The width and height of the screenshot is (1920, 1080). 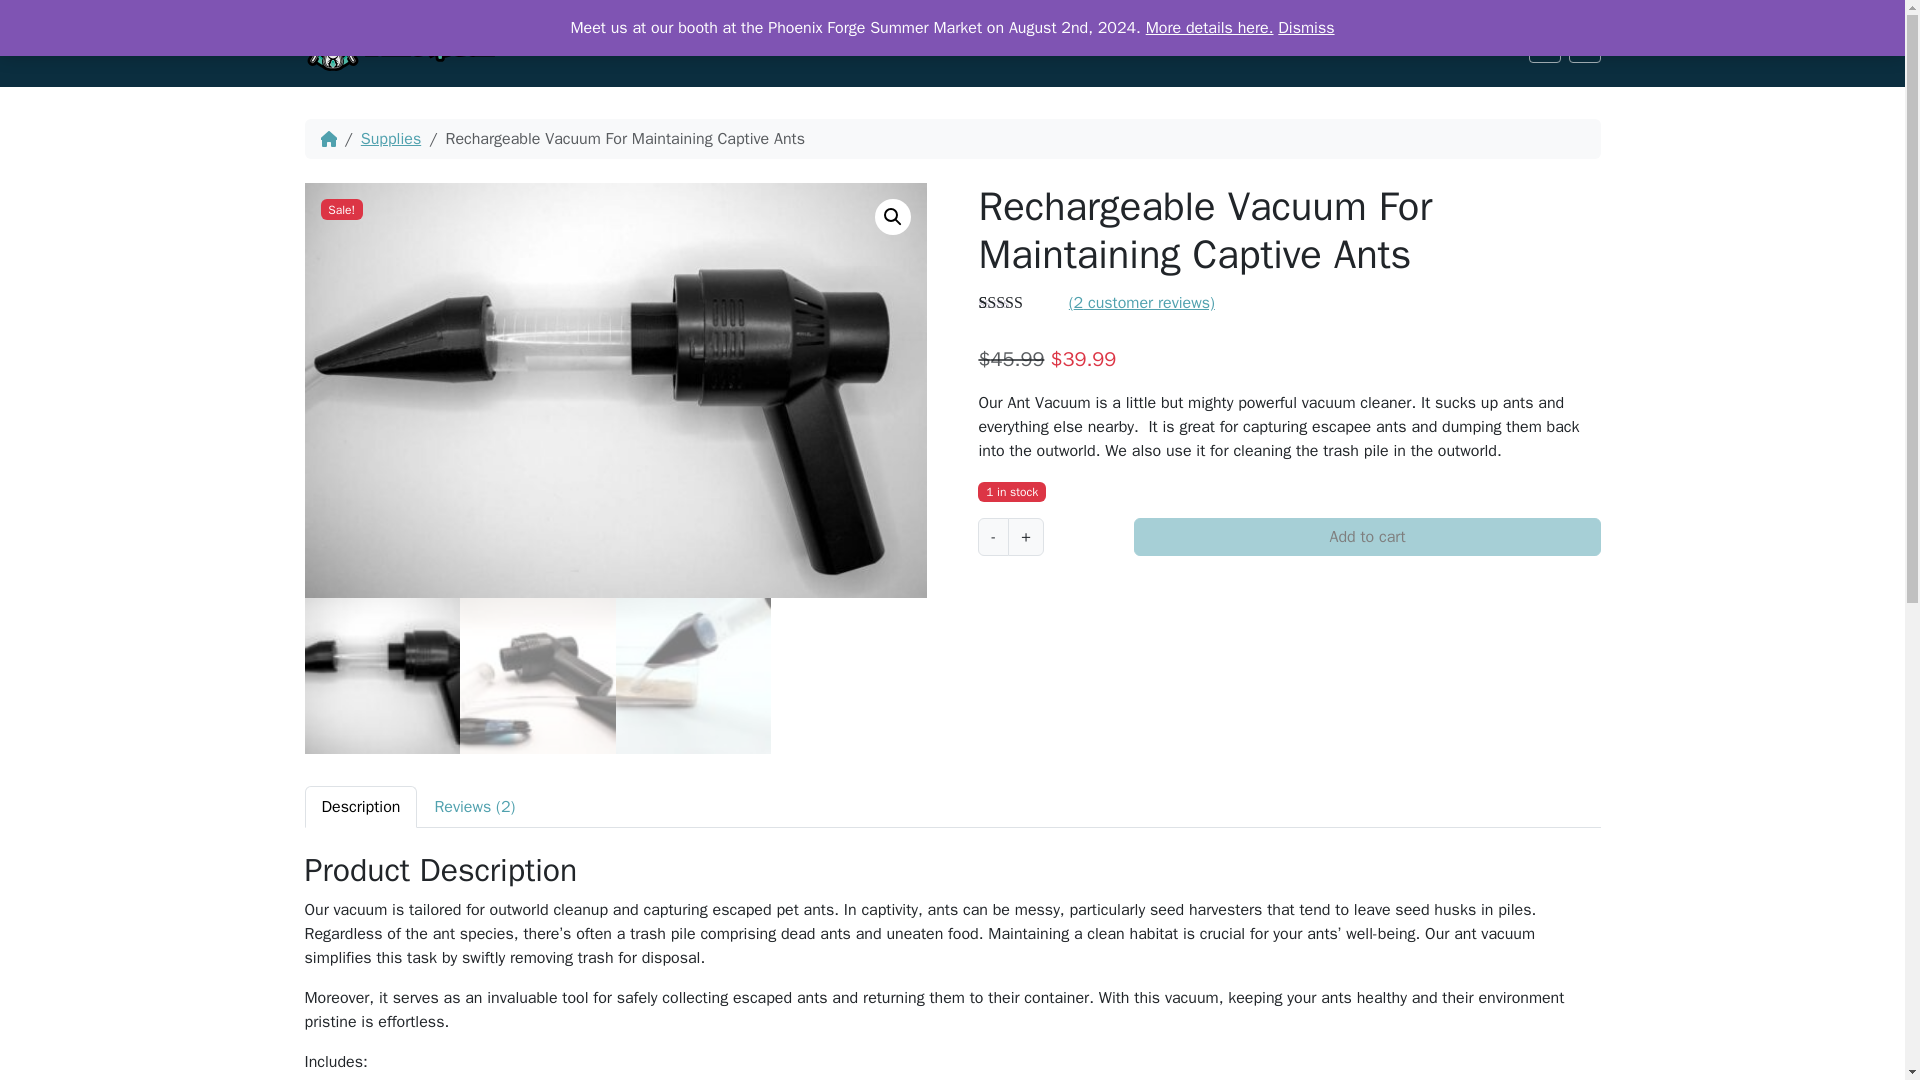 I want to click on Permits, so click(x=1336, y=43).